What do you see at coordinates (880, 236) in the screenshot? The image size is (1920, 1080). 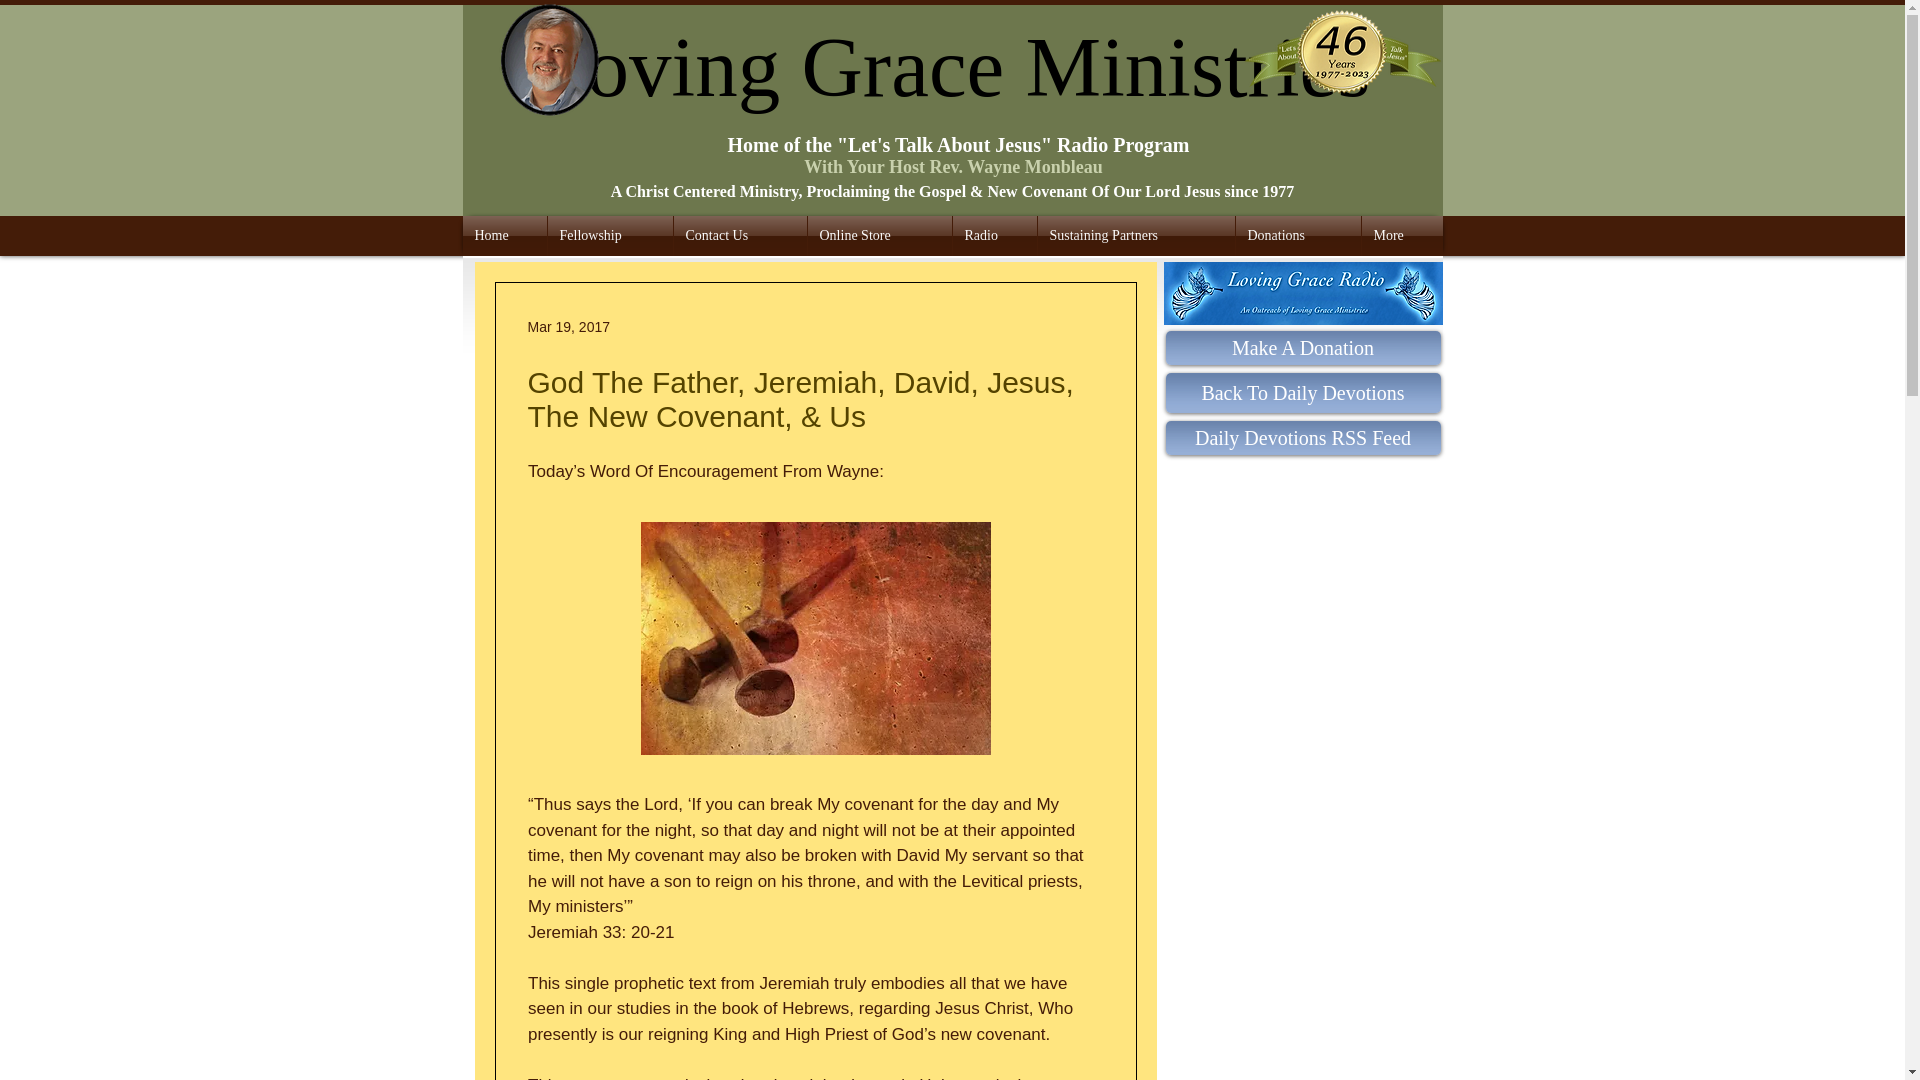 I see `Online Store` at bounding box center [880, 236].